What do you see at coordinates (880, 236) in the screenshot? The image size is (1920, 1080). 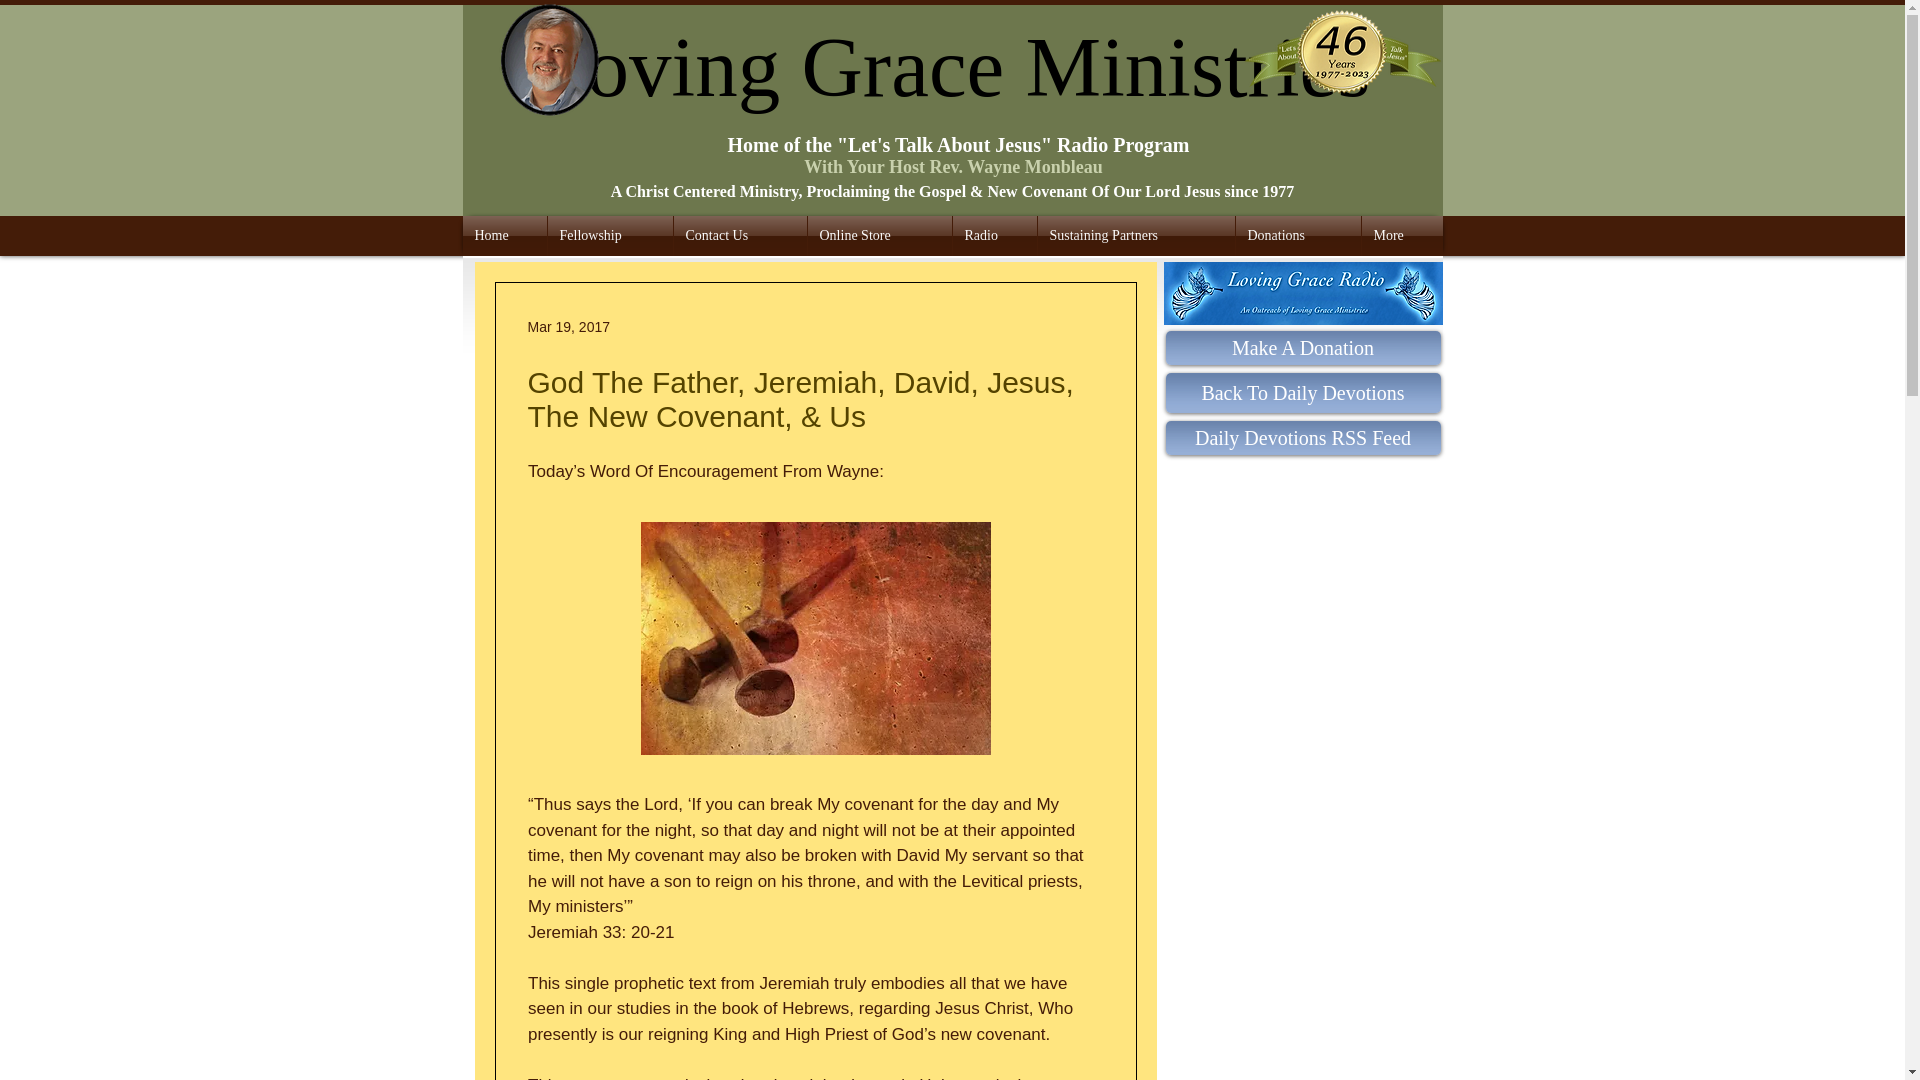 I see `Online Store` at bounding box center [880, 236].